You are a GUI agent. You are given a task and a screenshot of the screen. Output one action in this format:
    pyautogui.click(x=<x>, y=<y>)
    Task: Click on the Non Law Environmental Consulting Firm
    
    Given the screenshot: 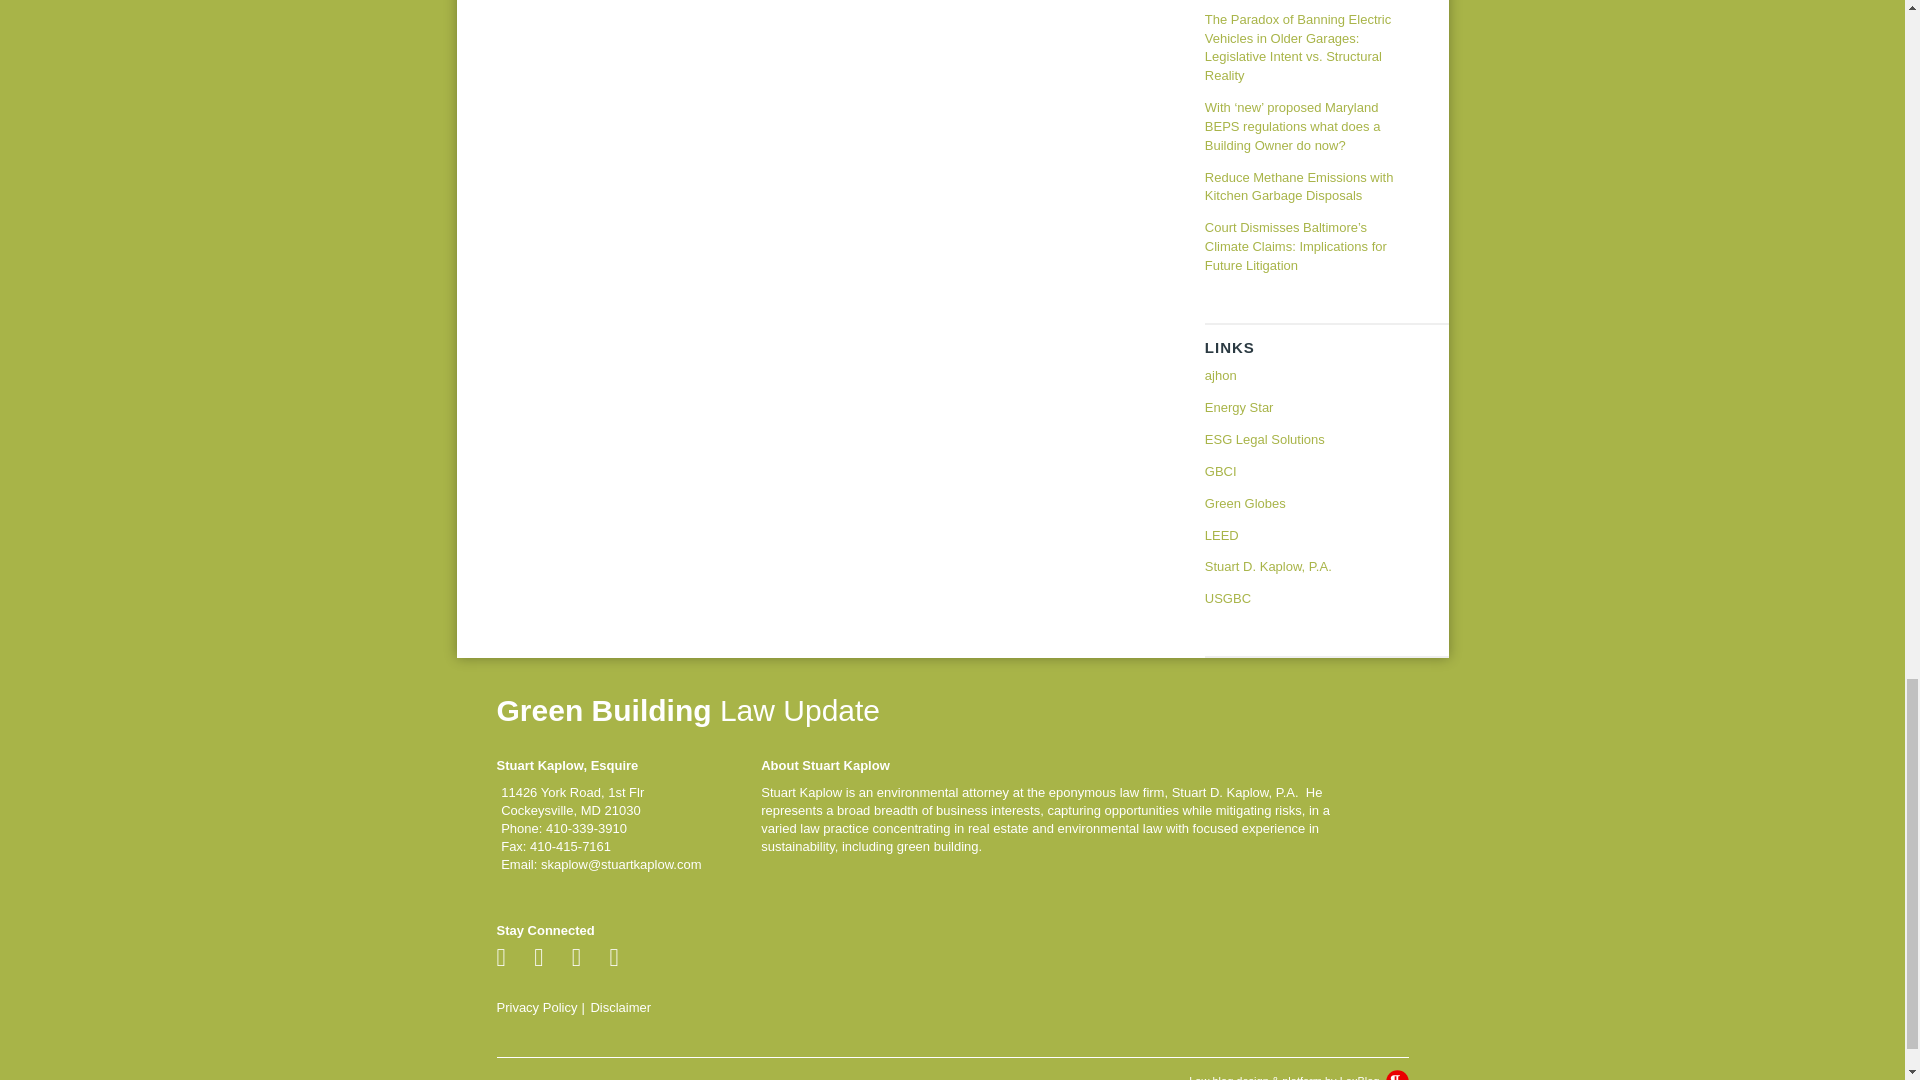 What is the action you would take?
    pyautogui.click(x=1307, y=380)
    